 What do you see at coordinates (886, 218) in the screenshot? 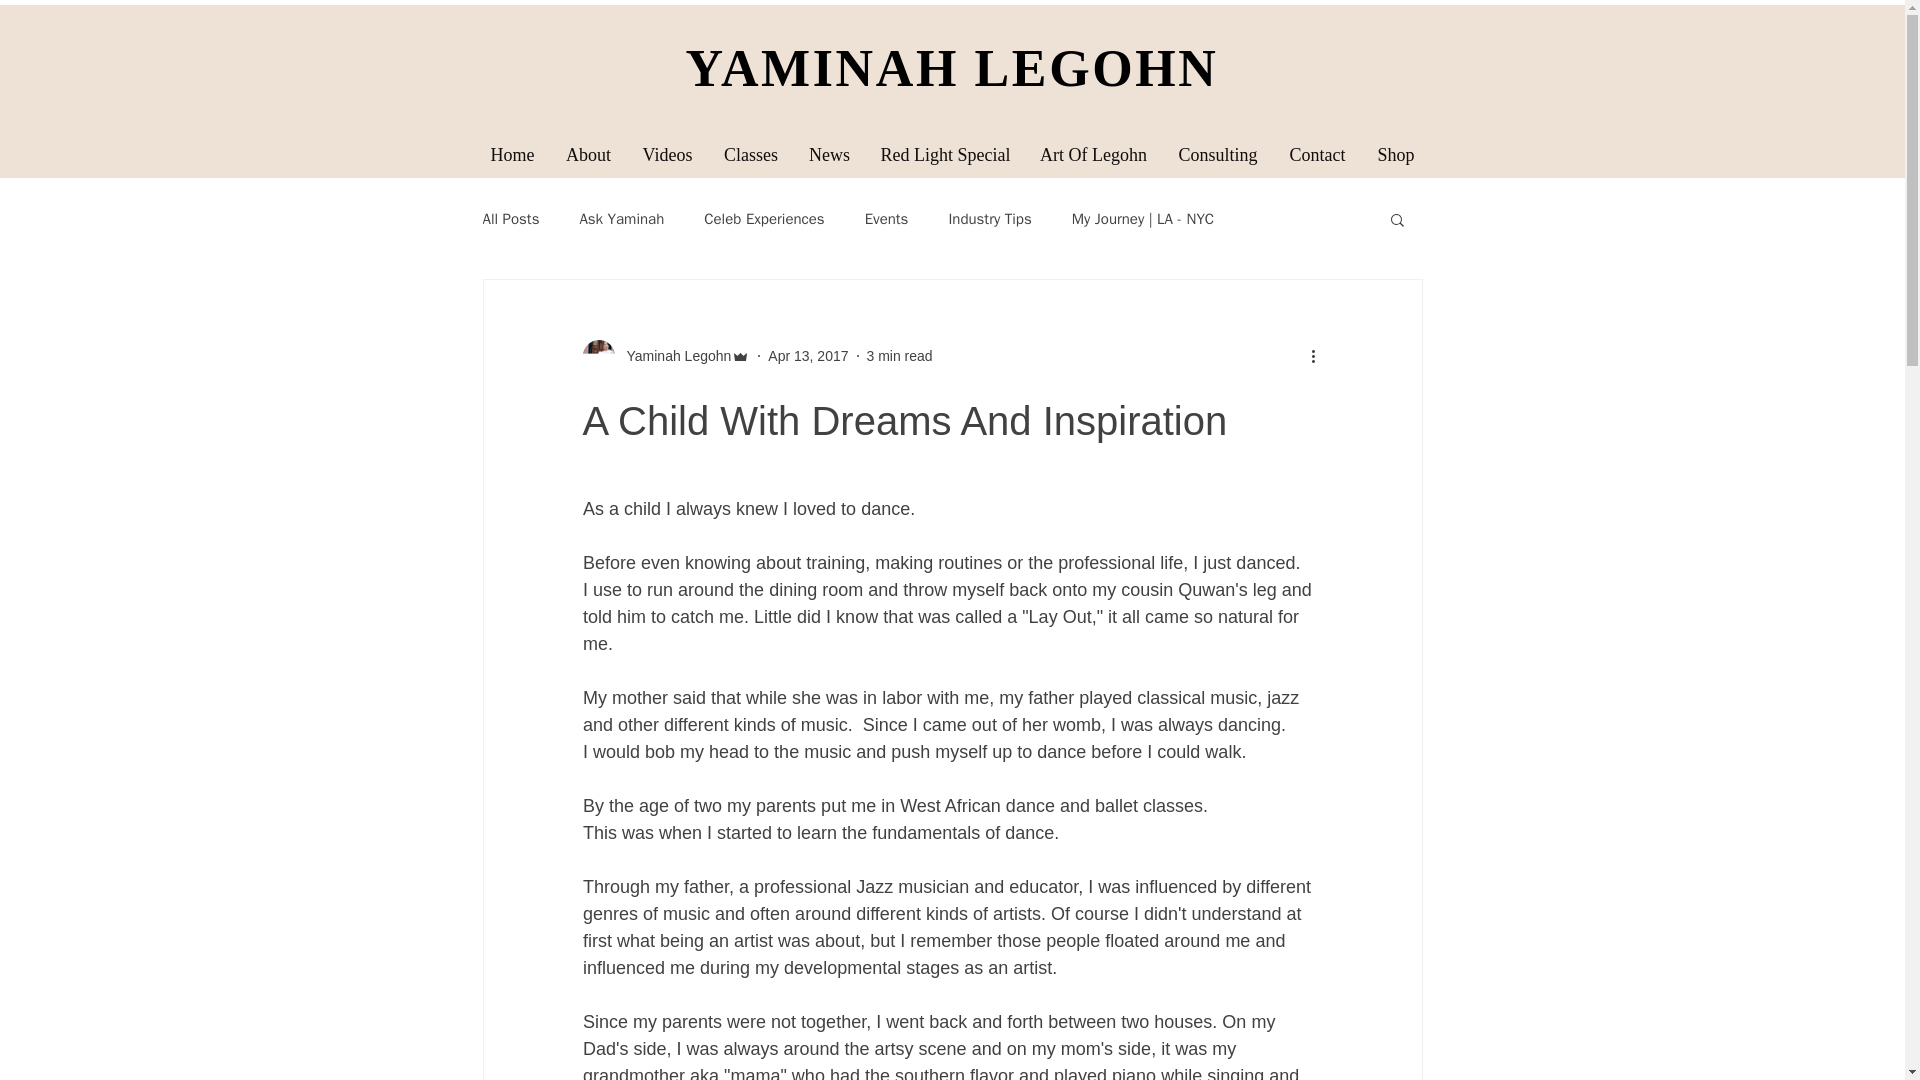
I see `Events` at bounding box center [886, 218].